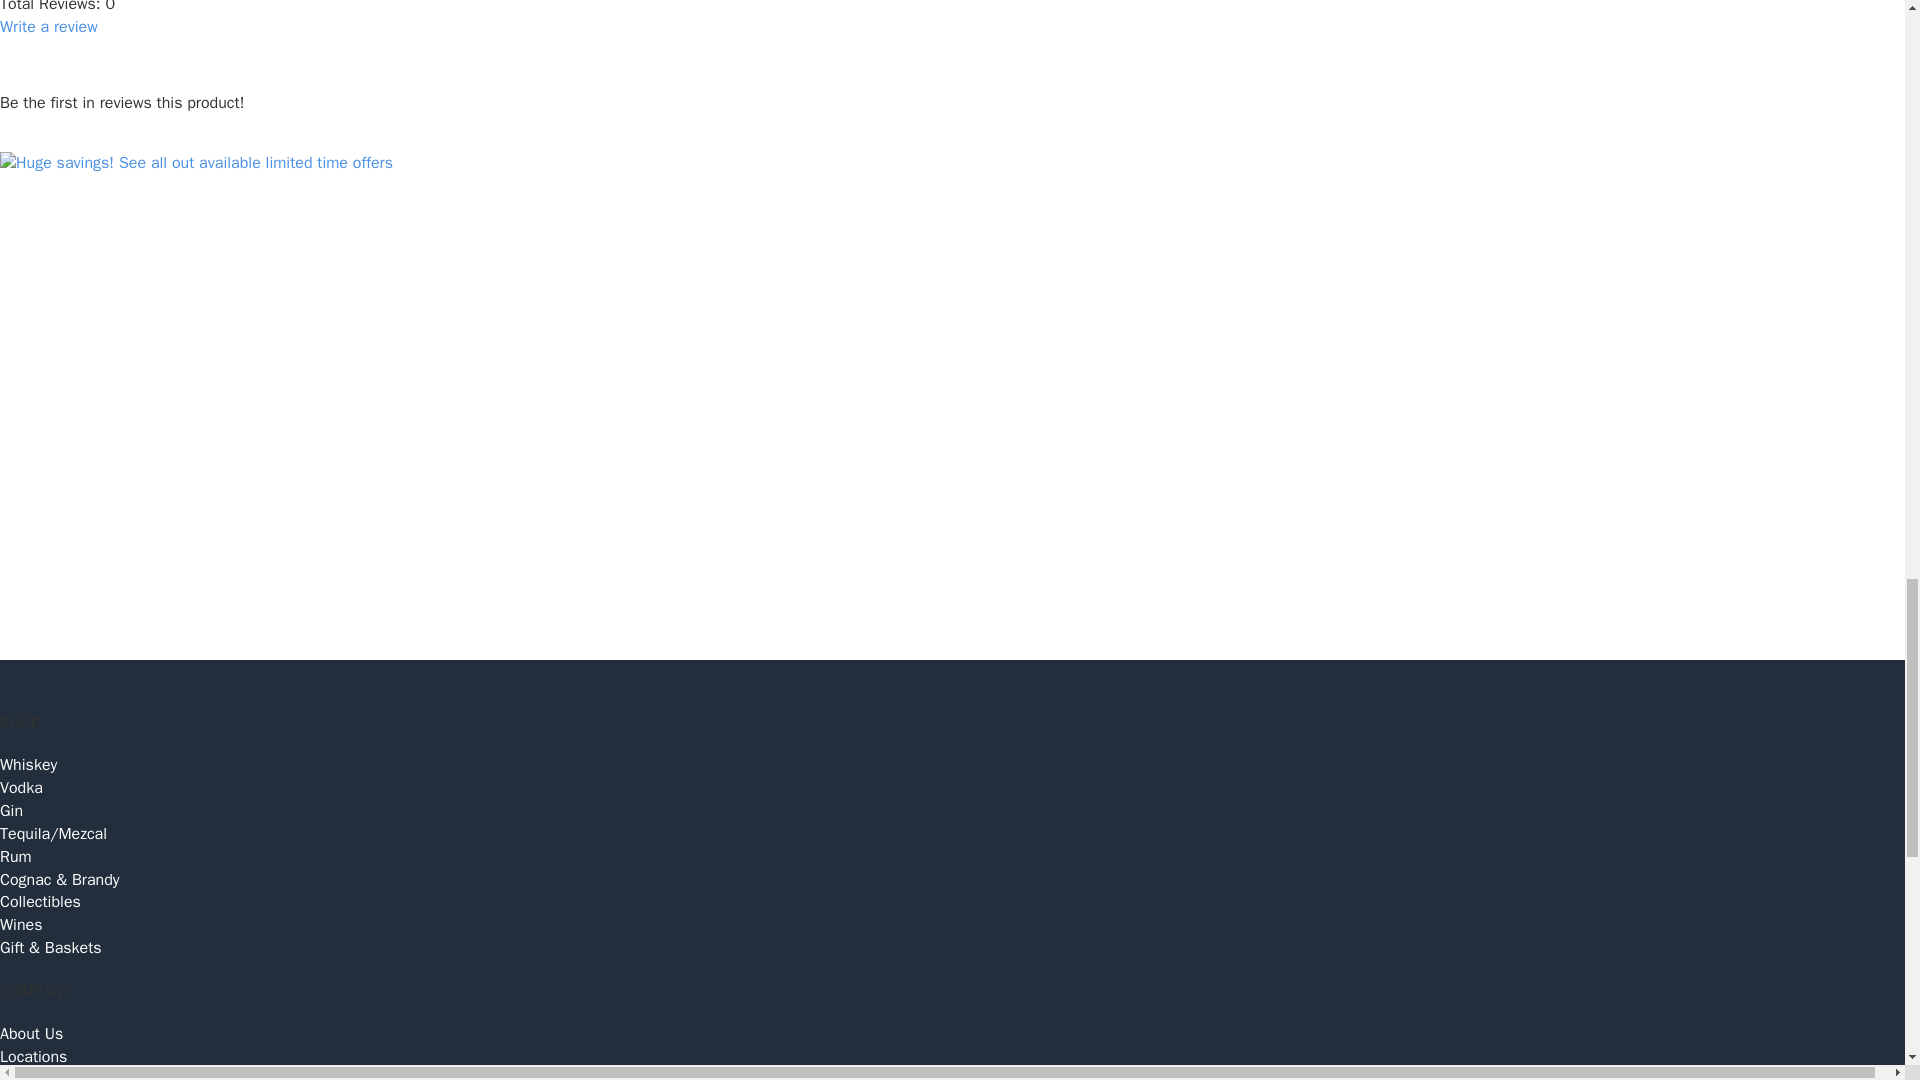  Describe the element at coordinates (952, 902) in the screenshot. I see `Collectibles` at that location.